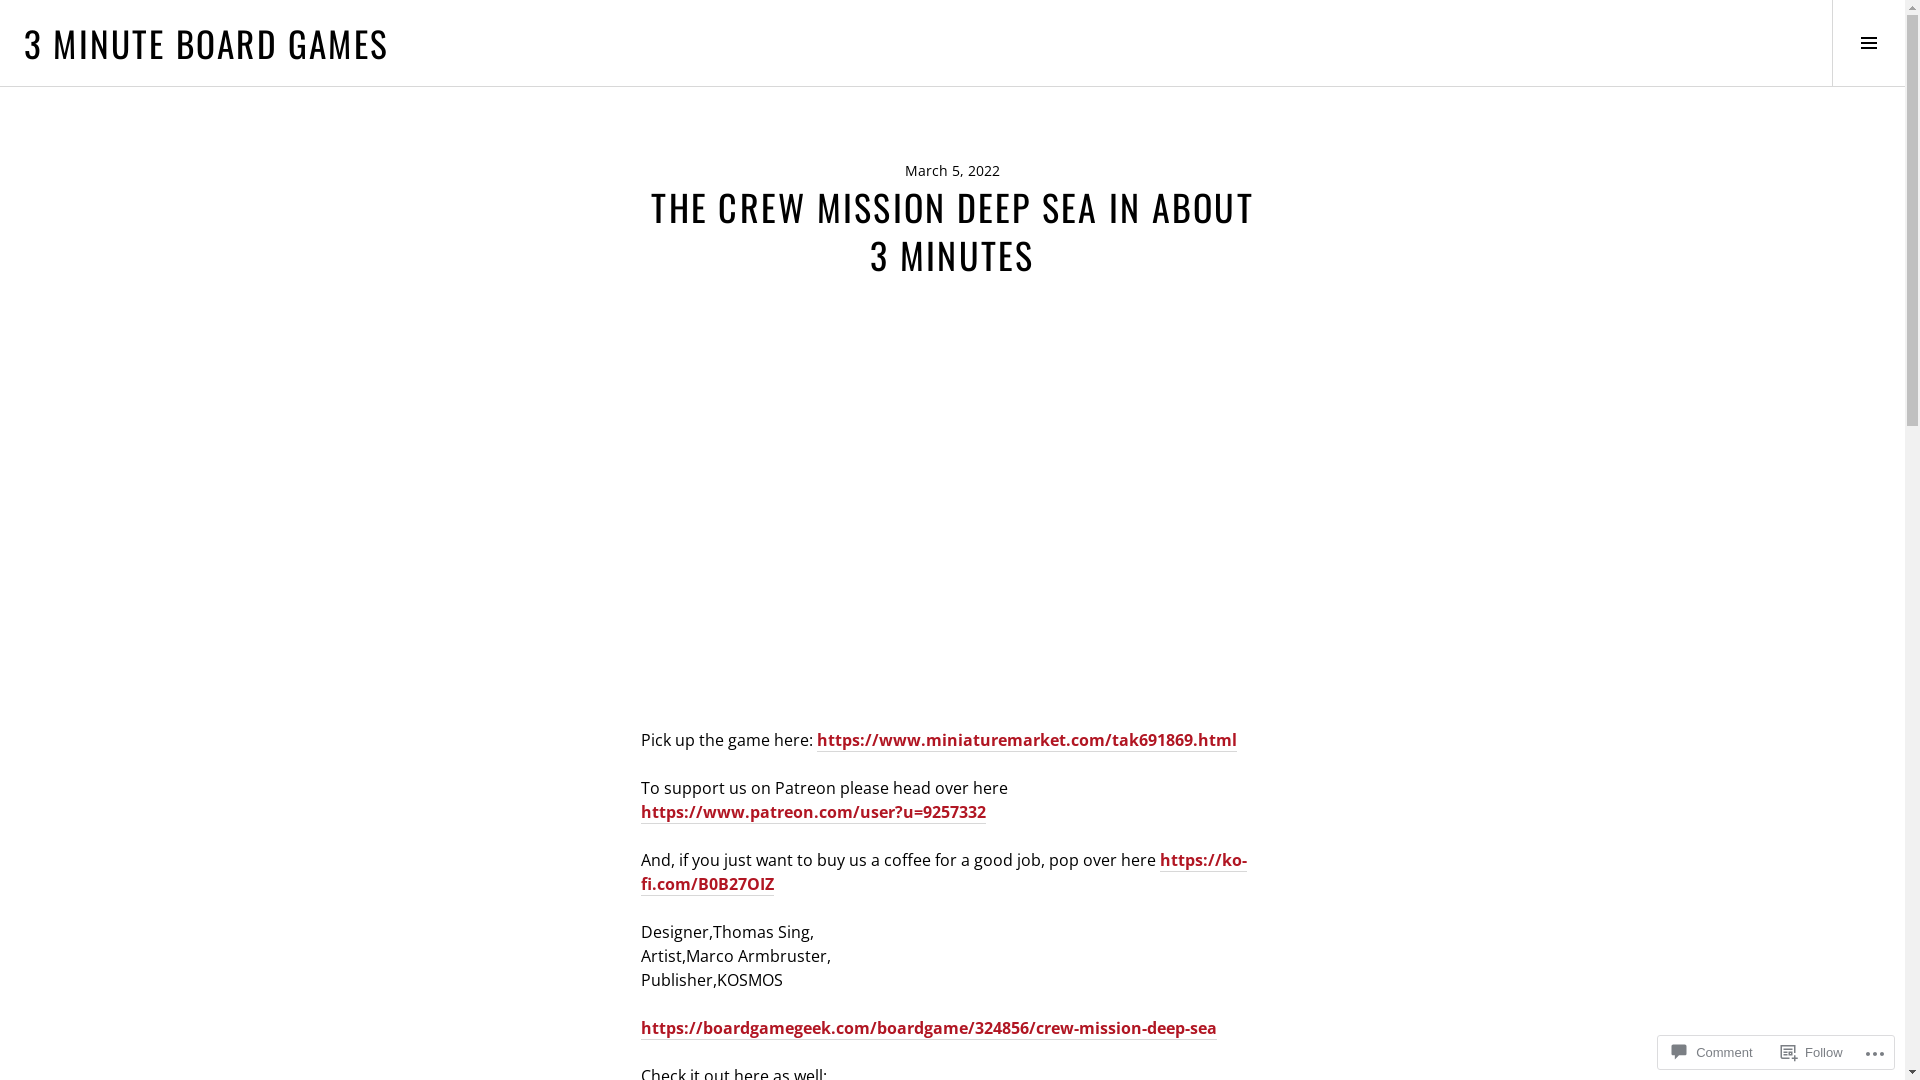 This screenshot has width=1920, height=1080. Describe the element at coordinates (812, 812) in the screenshot. I see `https://www.patreon.com/user?u=9257332` at that location.